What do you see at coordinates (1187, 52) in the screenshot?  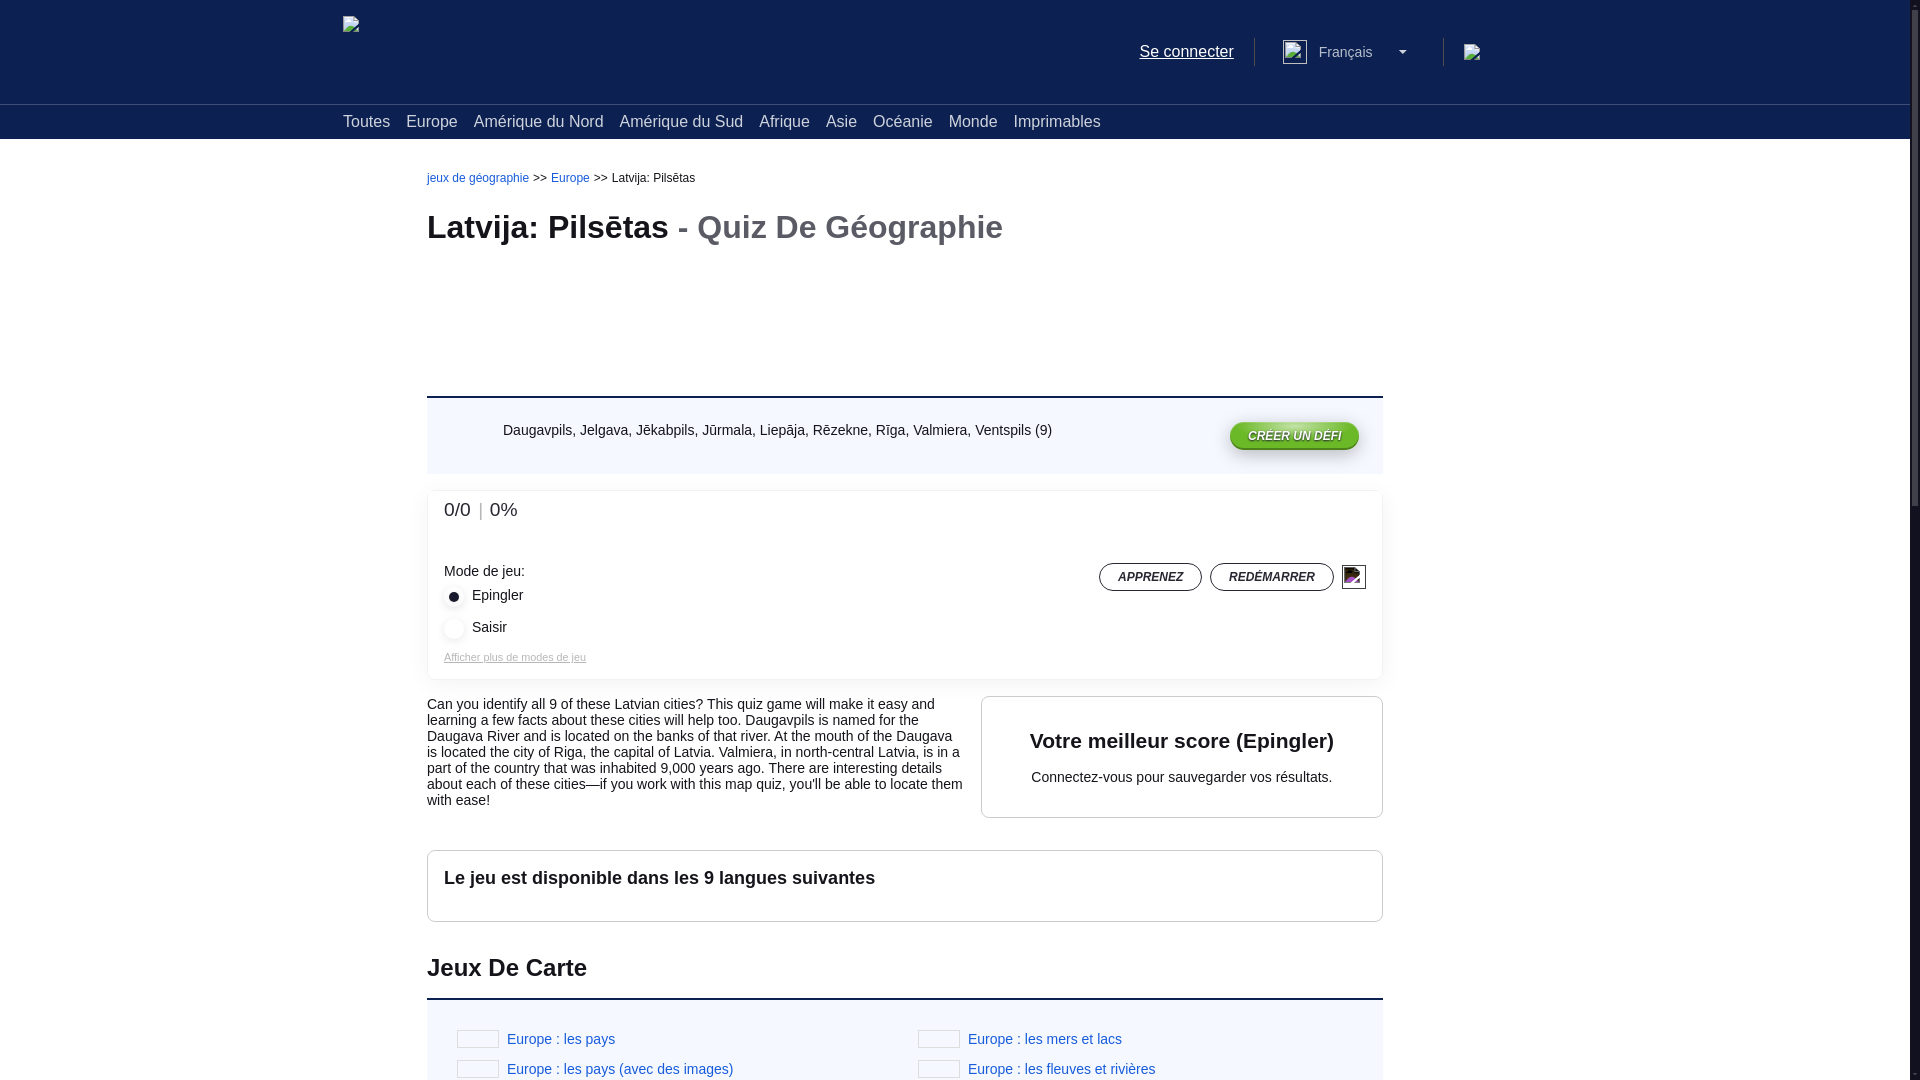 I see `Se connecter` at bounding box center [1187, 52].